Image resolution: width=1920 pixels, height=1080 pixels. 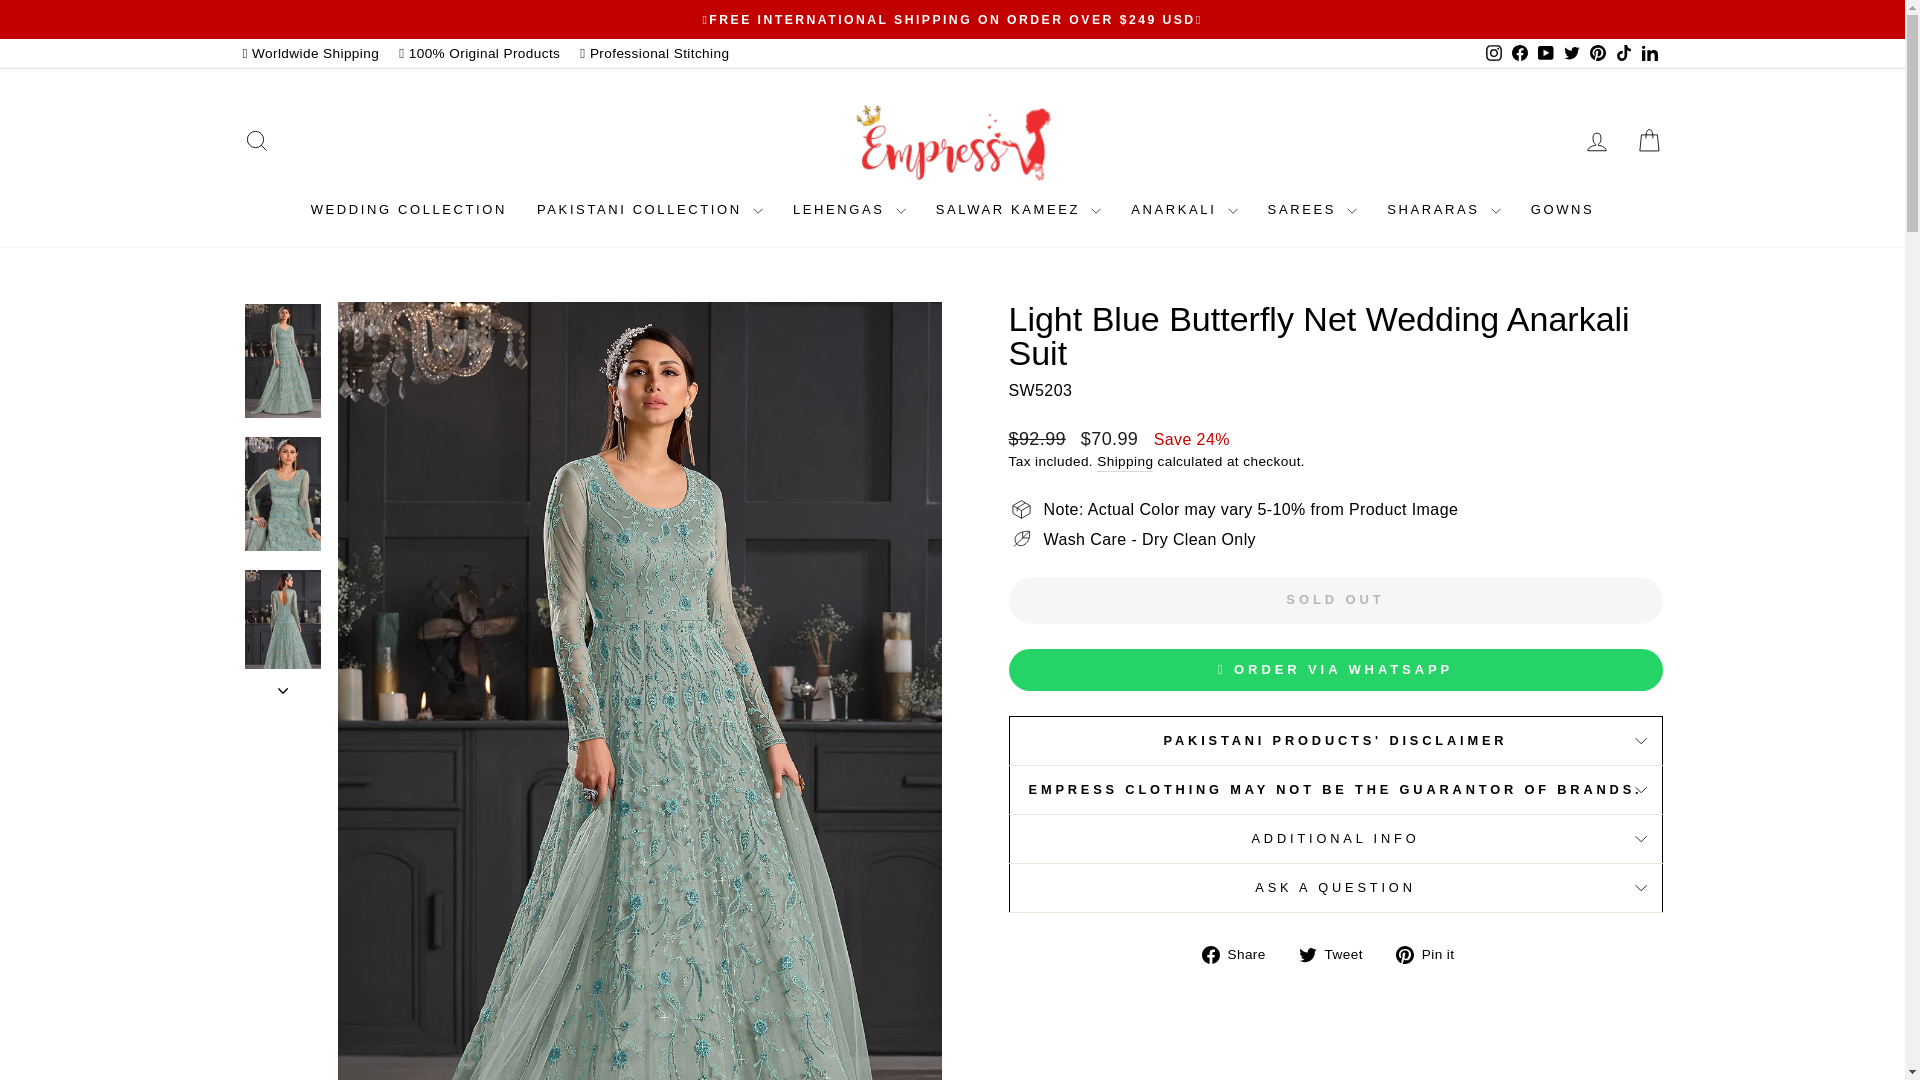 I want to click on Empress Clothing on LinkedIn, so click(x=1648, y=53).